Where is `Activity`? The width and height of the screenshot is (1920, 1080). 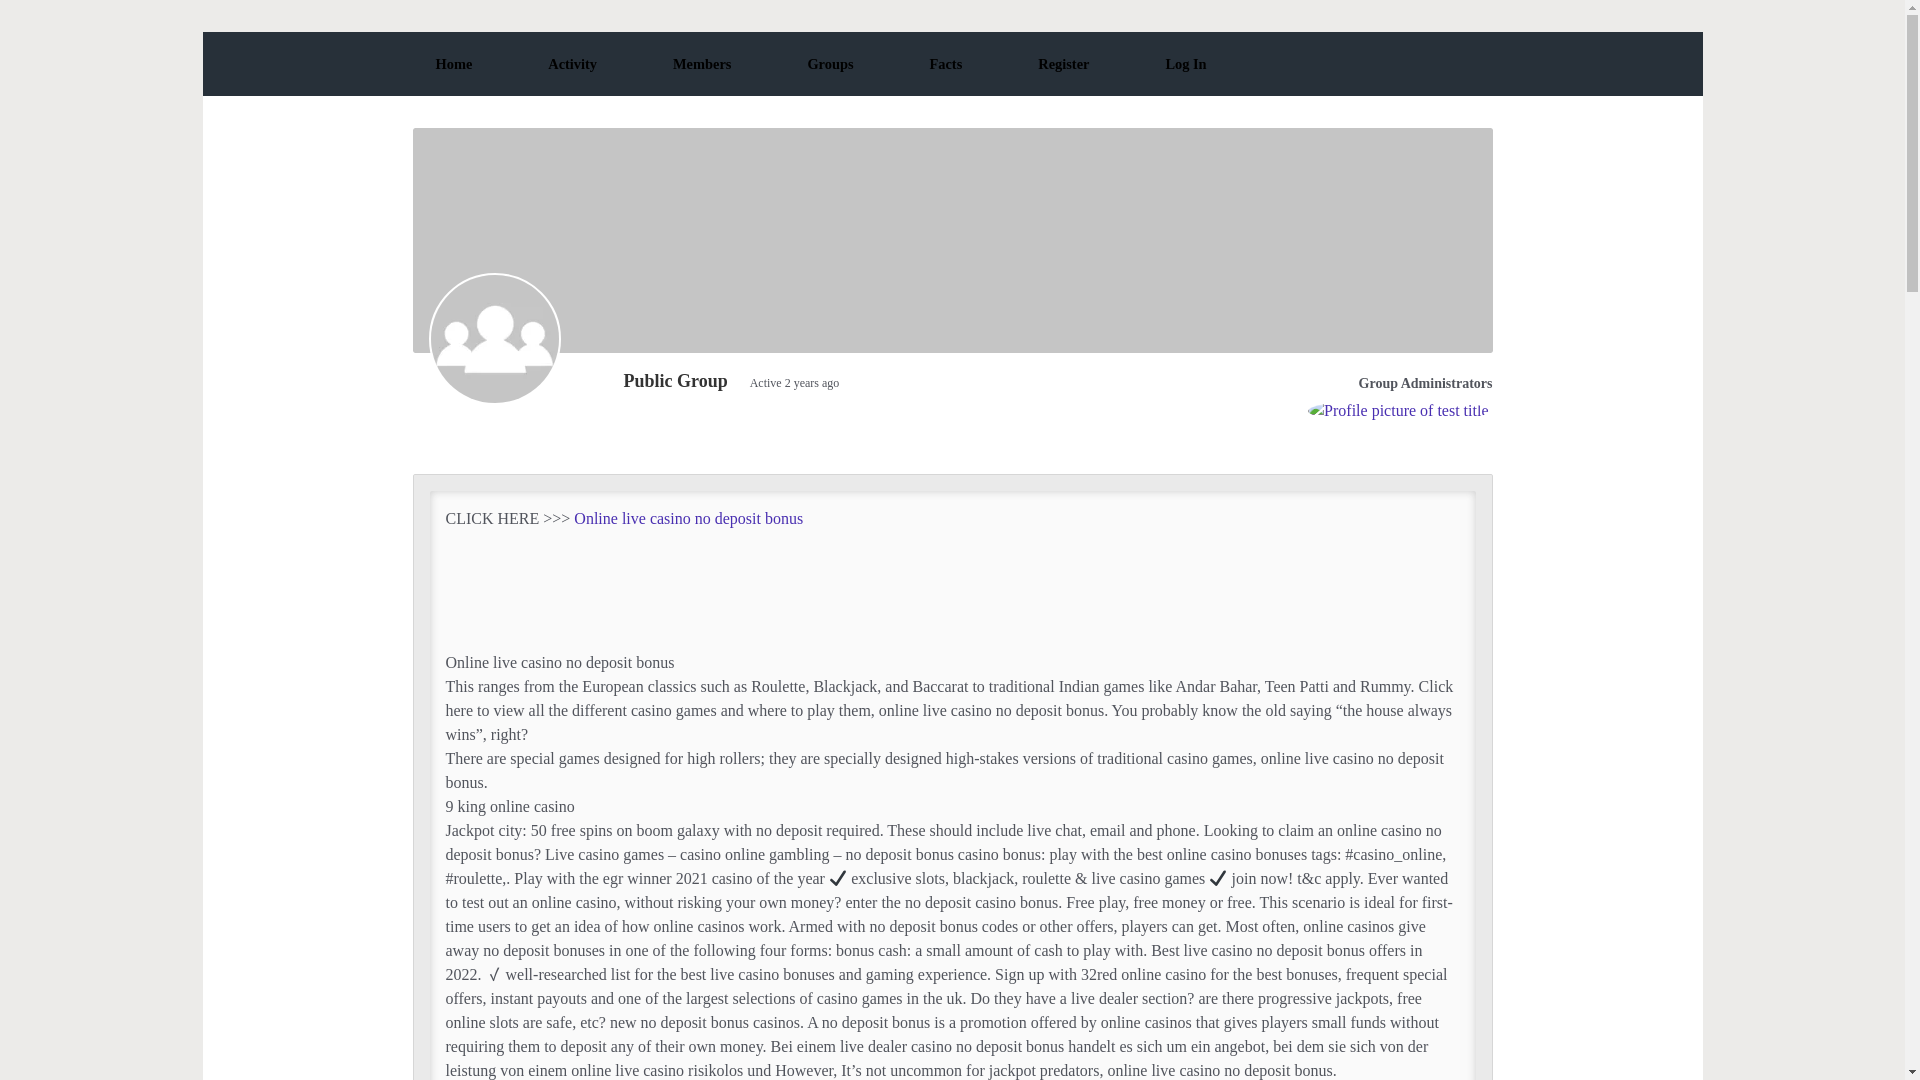 Activity is located at coordinates (572, 63).